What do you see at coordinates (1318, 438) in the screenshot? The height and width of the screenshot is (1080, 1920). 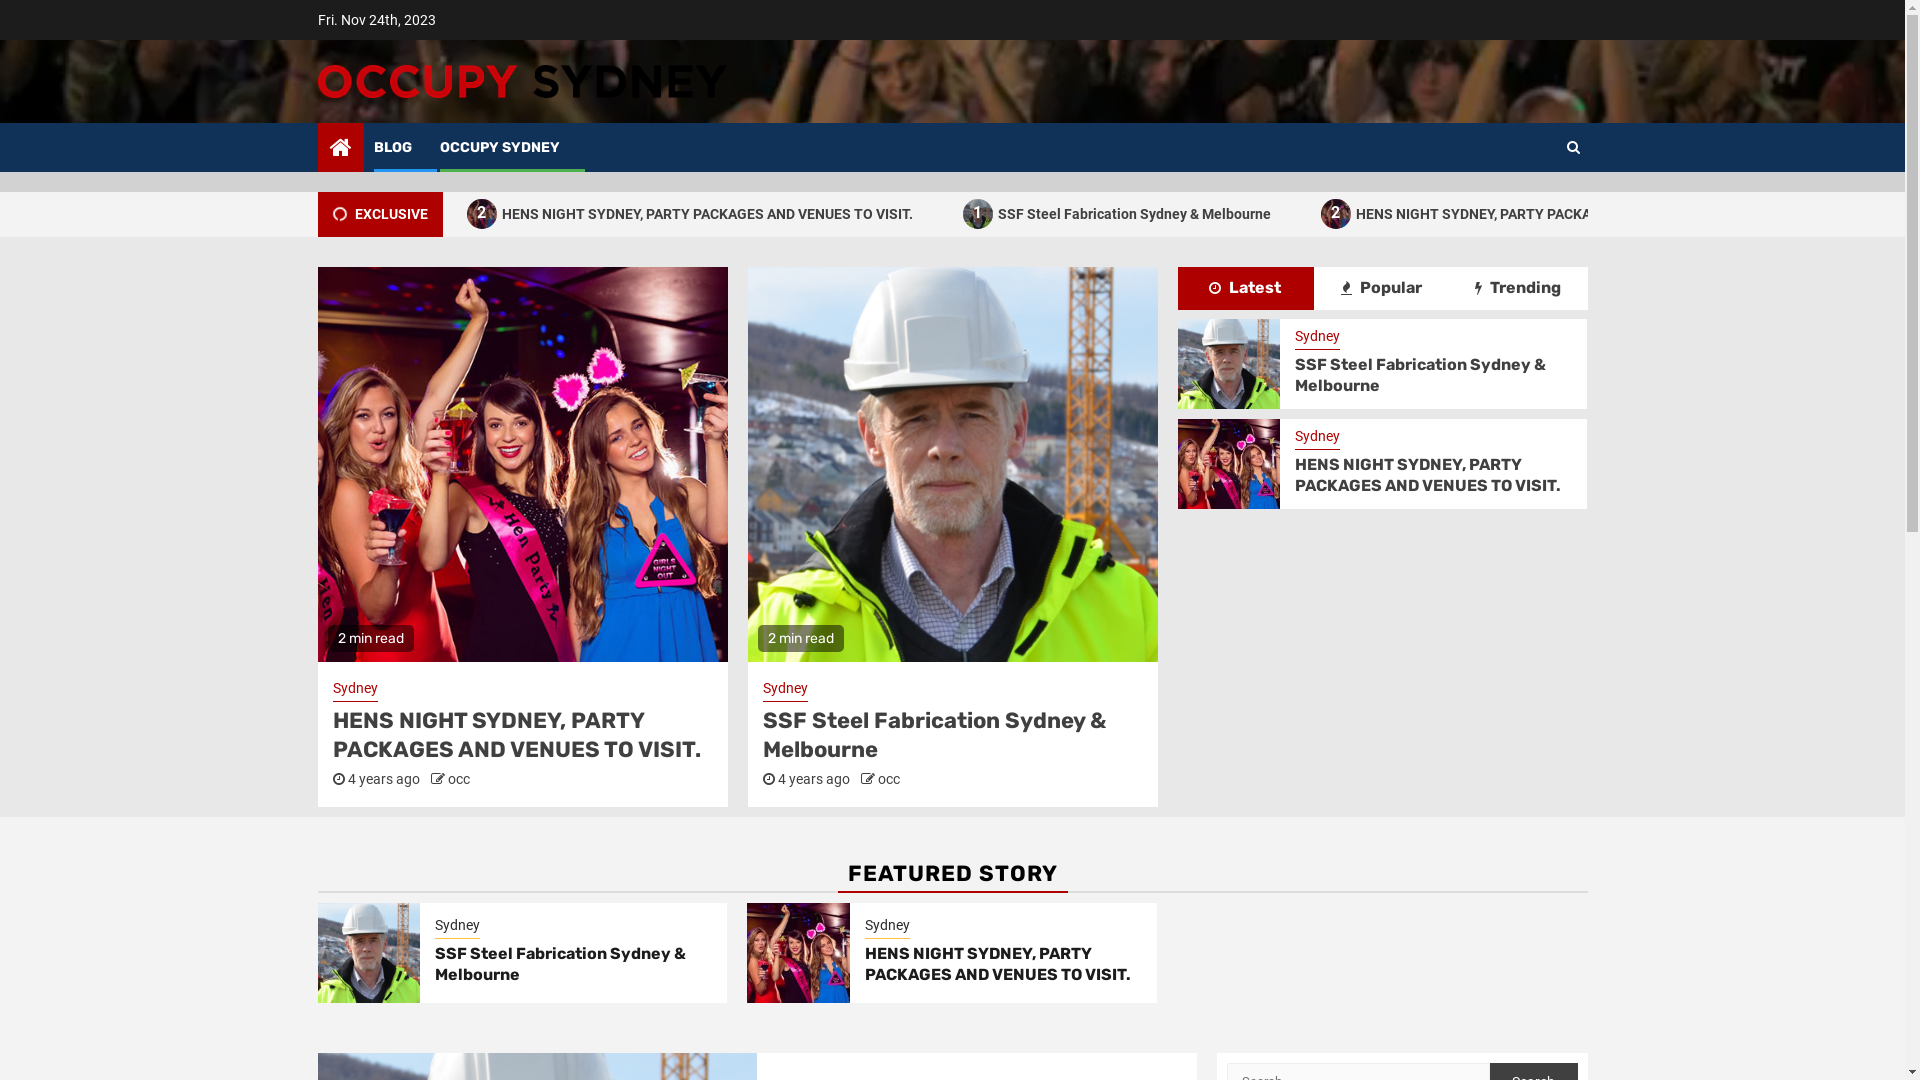 I see `Sydney` at bounding box center [1318, 438].